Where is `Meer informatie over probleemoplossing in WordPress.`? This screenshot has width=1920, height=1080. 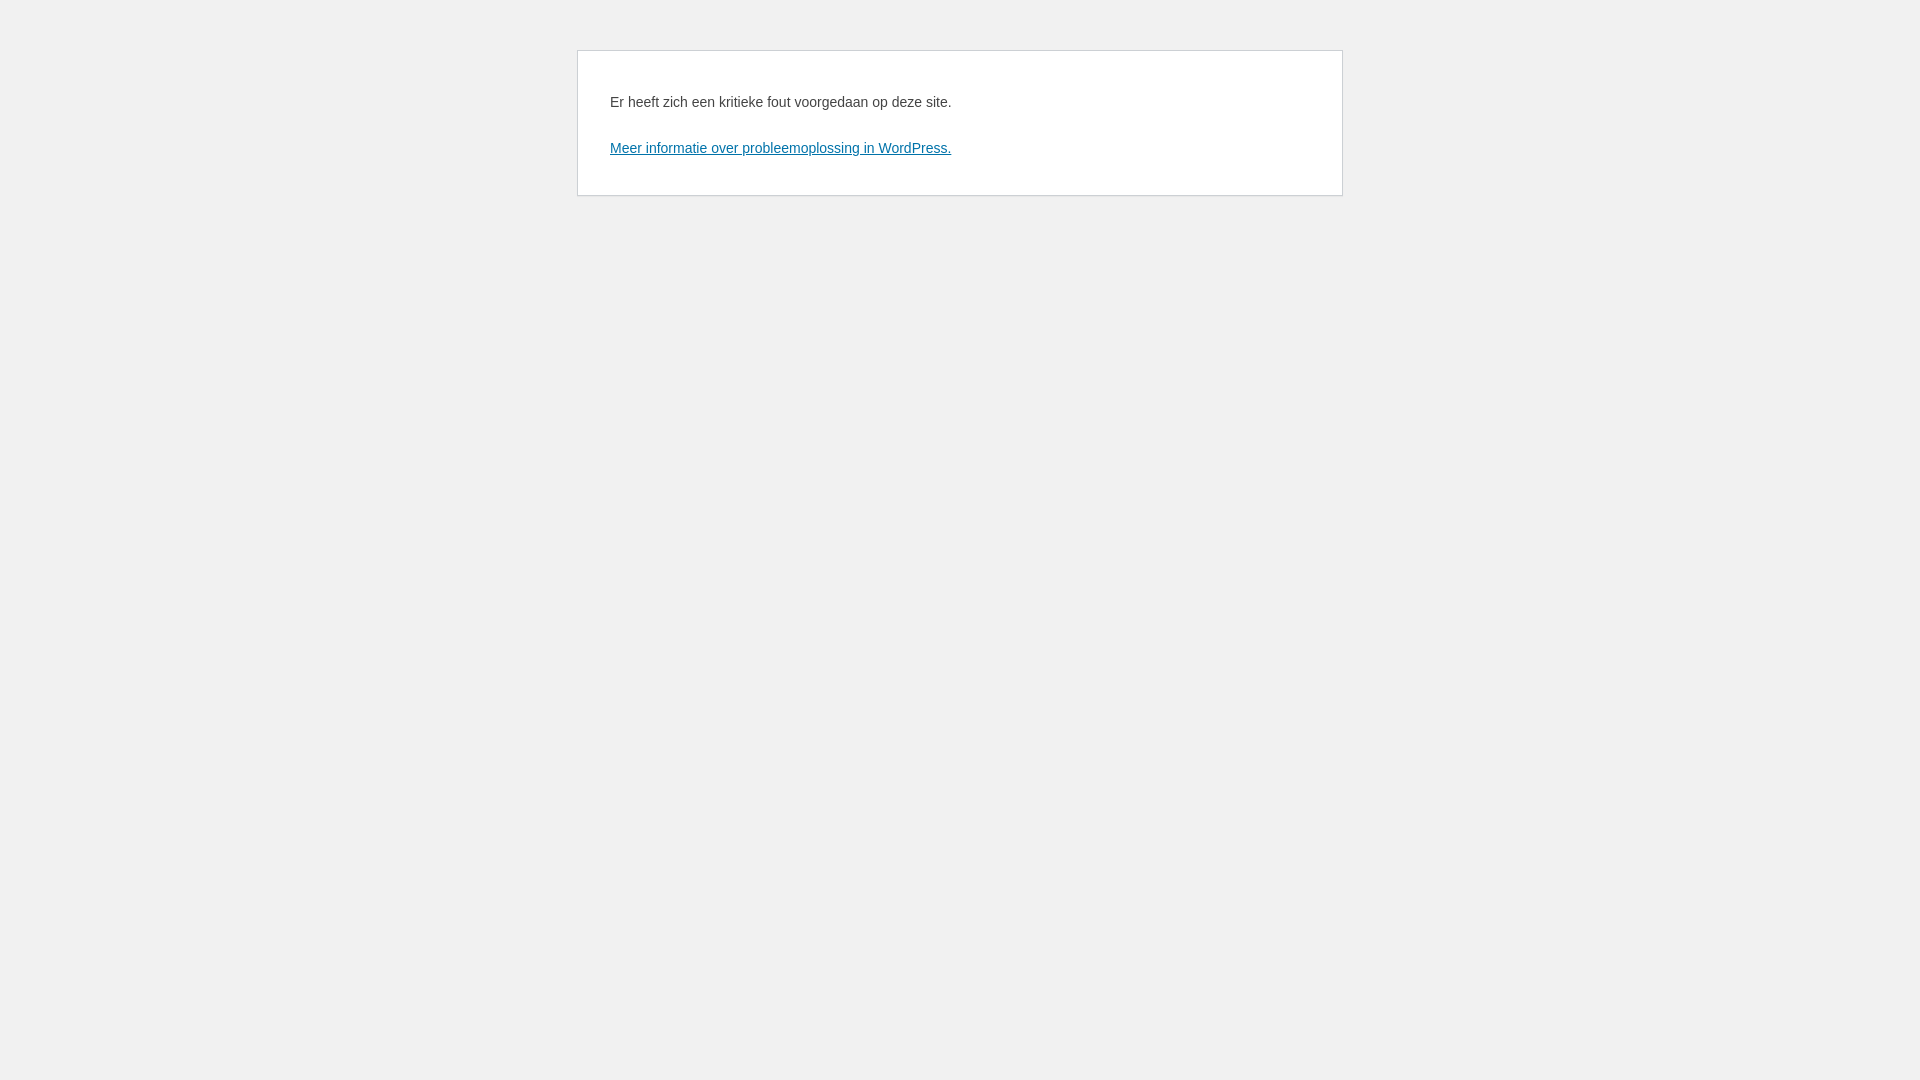
Meer informatie over probleemoplossing in WordPress. is located at coordinates (780, 148).